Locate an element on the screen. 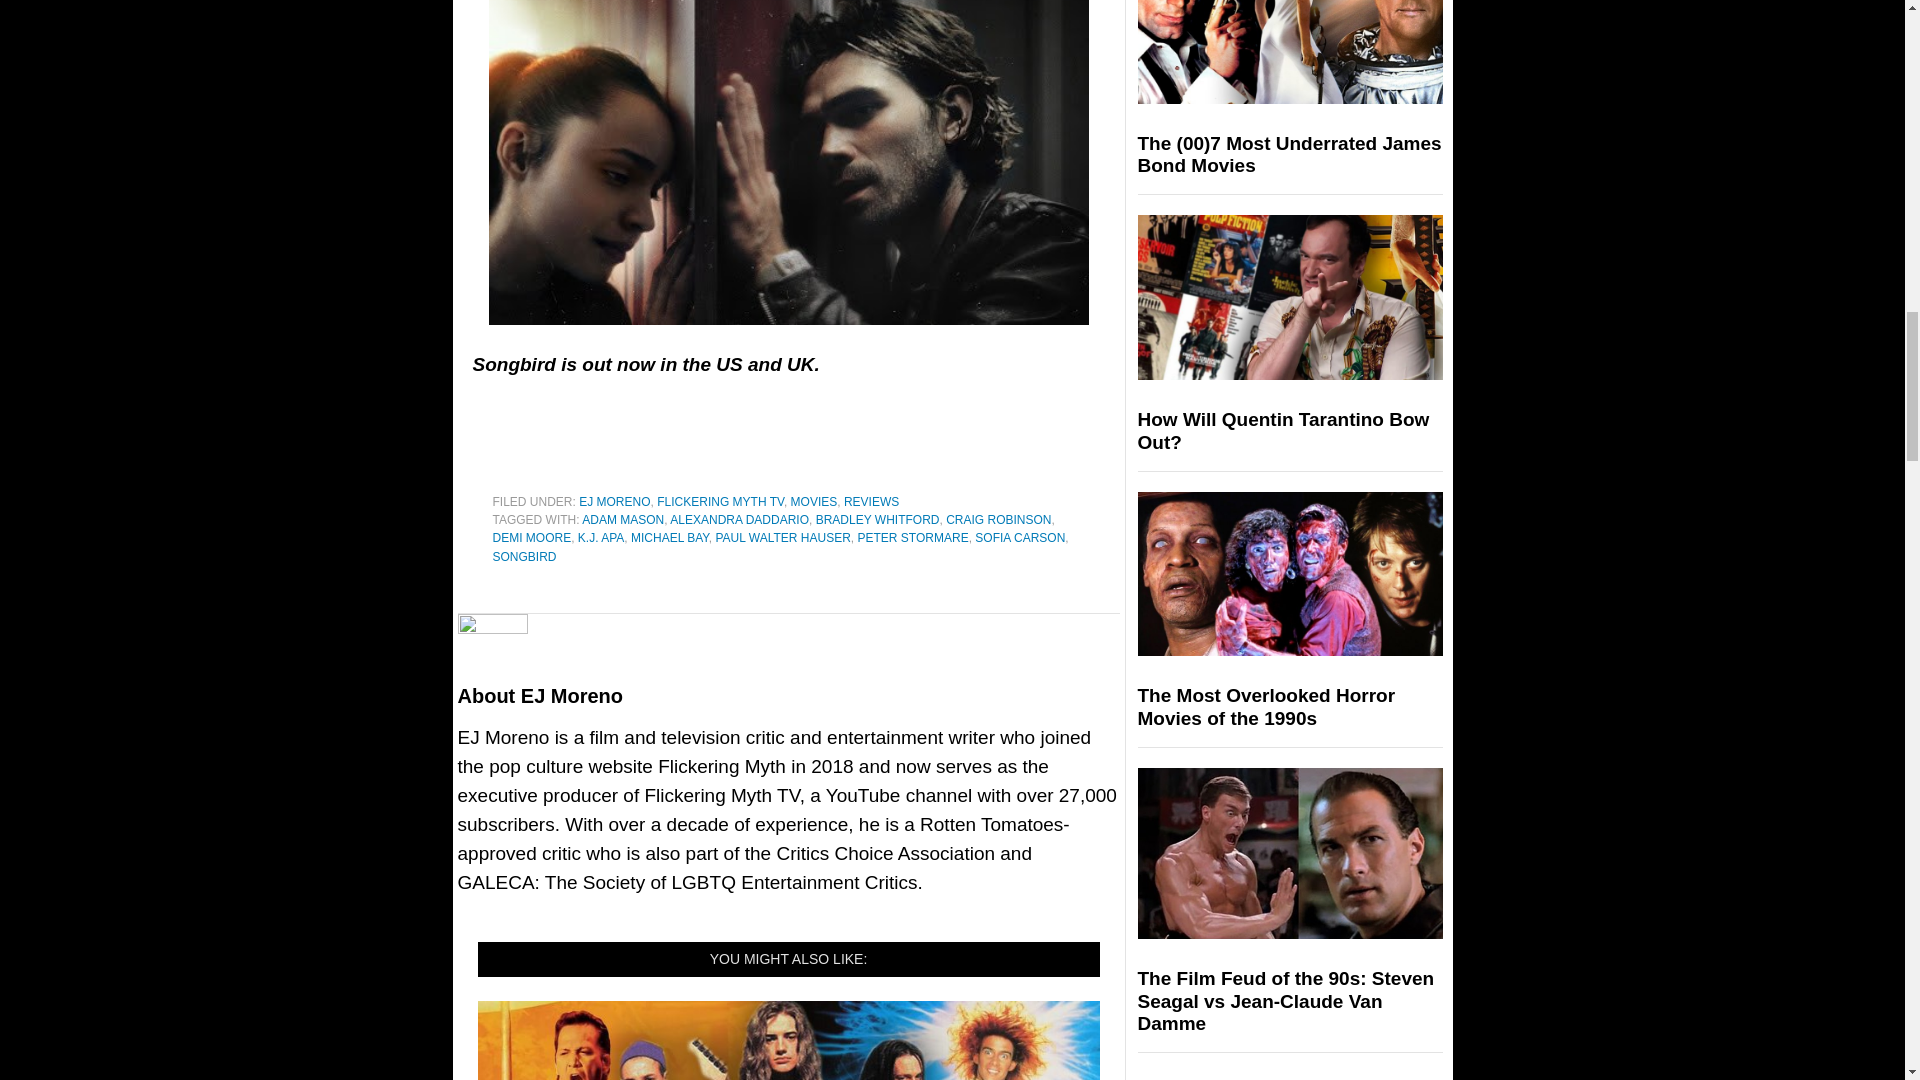 The width and height of the screenshot is (1920, 1080). MOVIES is located at coordinates (814, 501).